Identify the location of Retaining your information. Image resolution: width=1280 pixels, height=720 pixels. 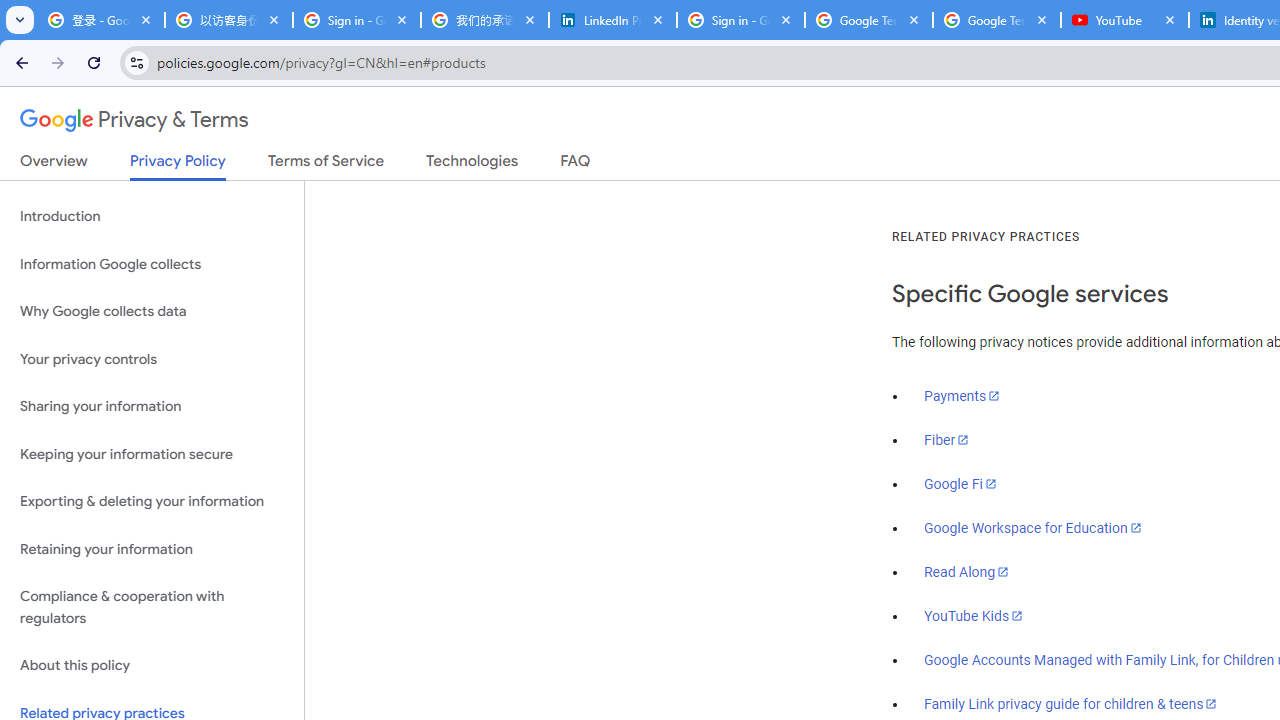
(152, 548).